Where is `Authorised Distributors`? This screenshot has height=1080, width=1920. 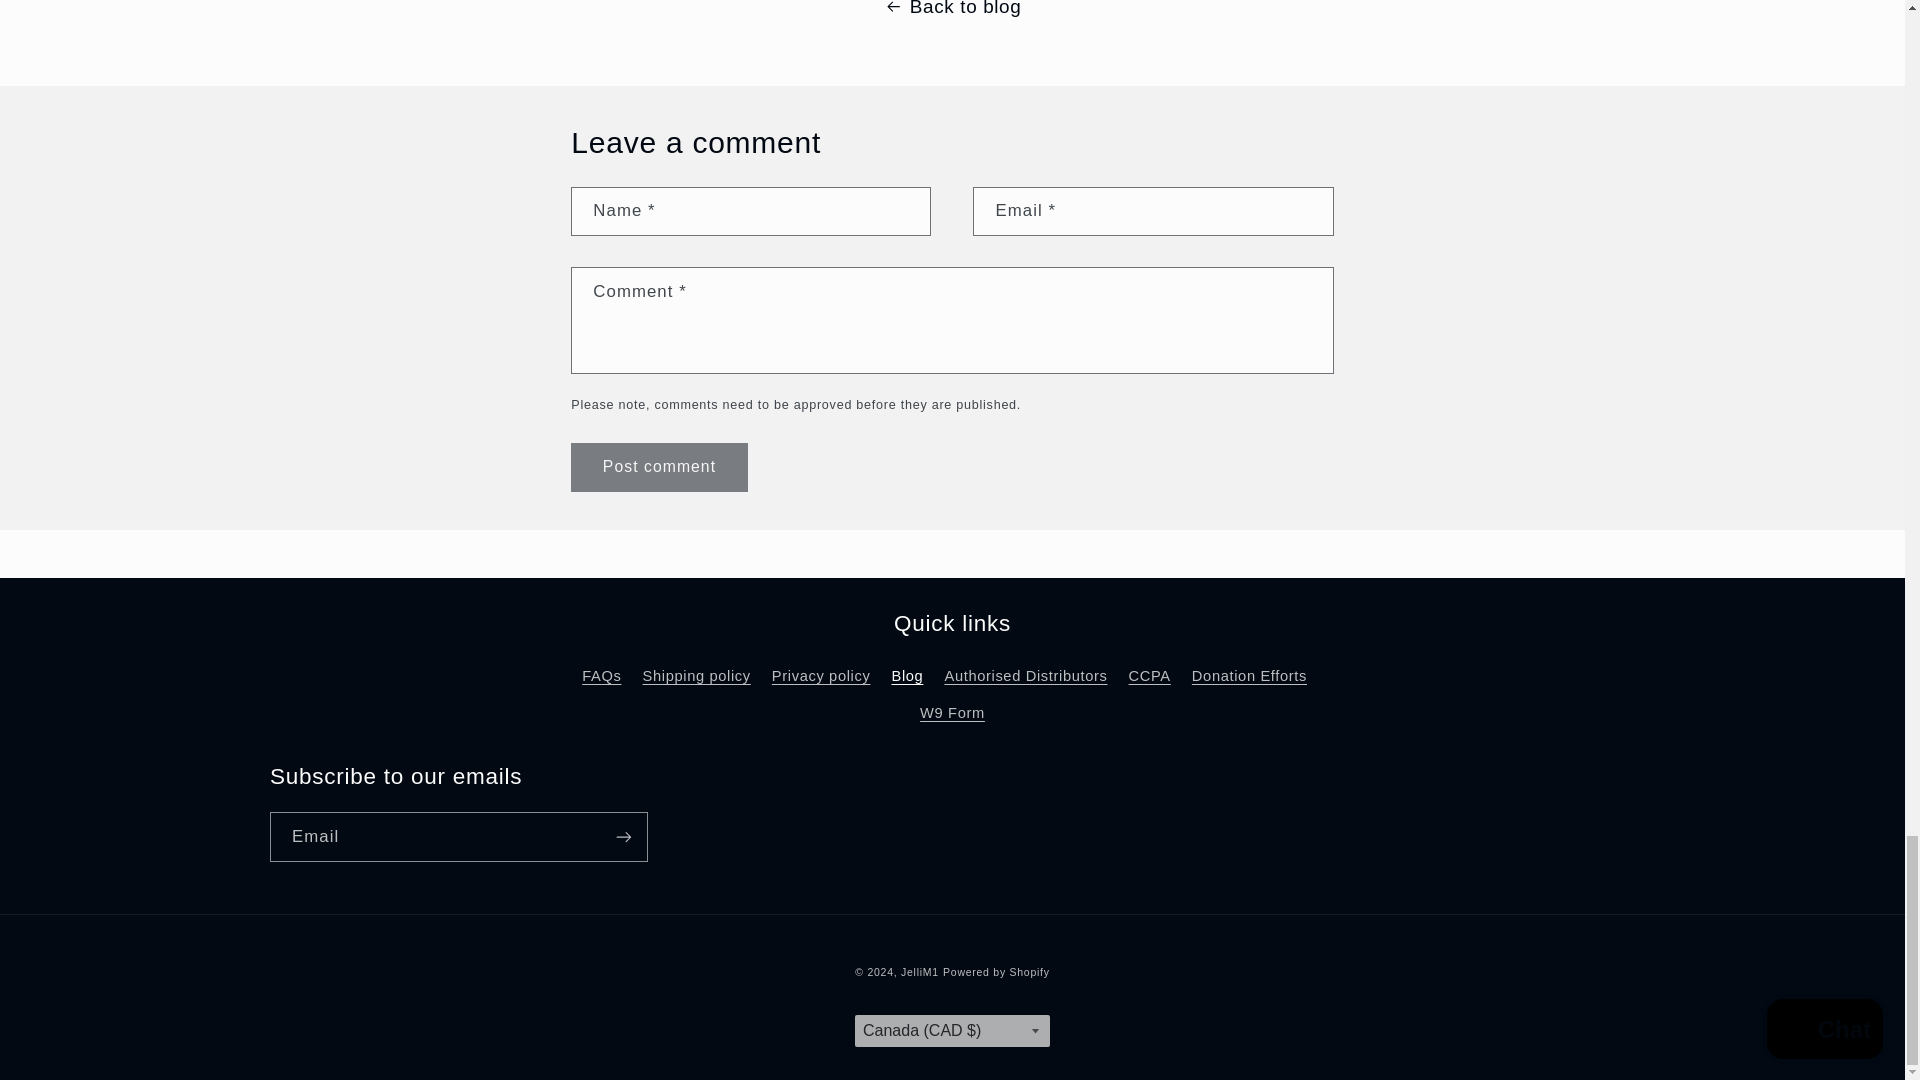 Authorised Distributors is located at coordinates (1026, 676).